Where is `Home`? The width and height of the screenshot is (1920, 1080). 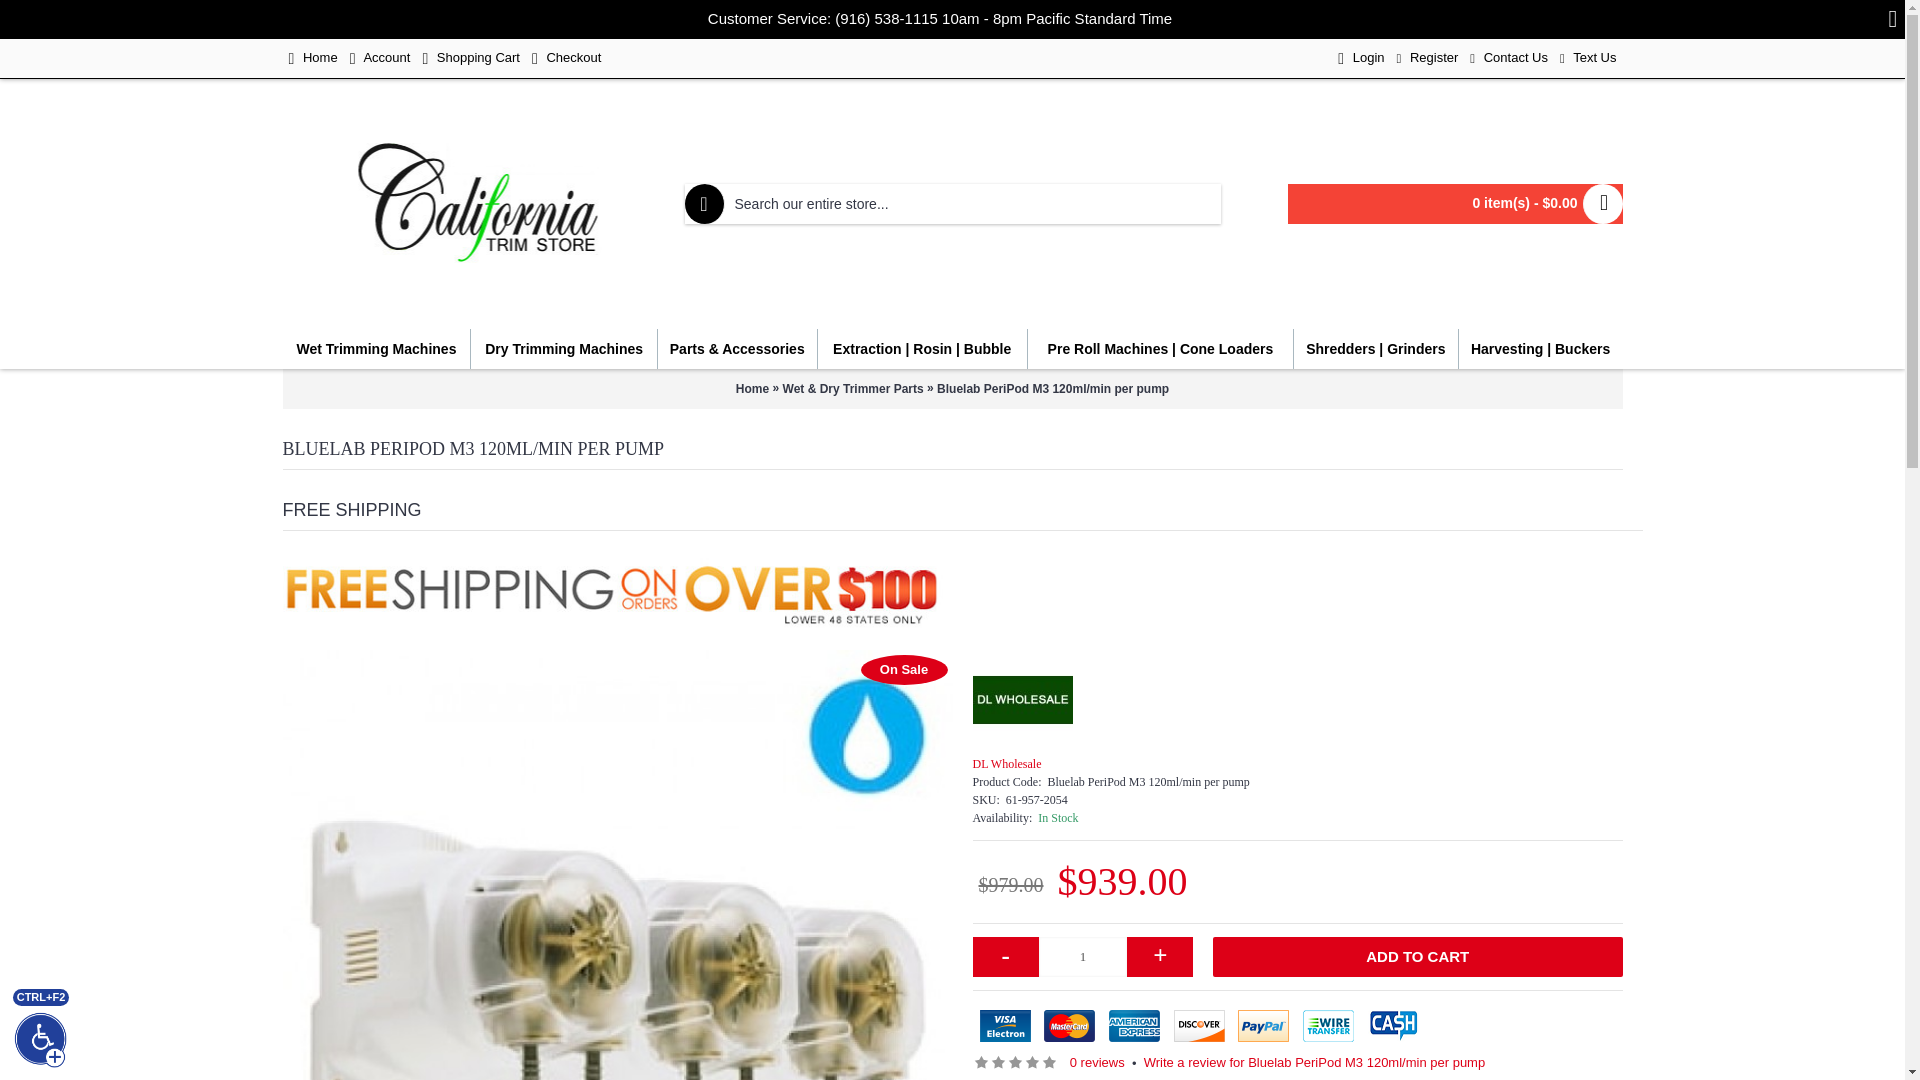 Home is located at coordinates (312, 58).